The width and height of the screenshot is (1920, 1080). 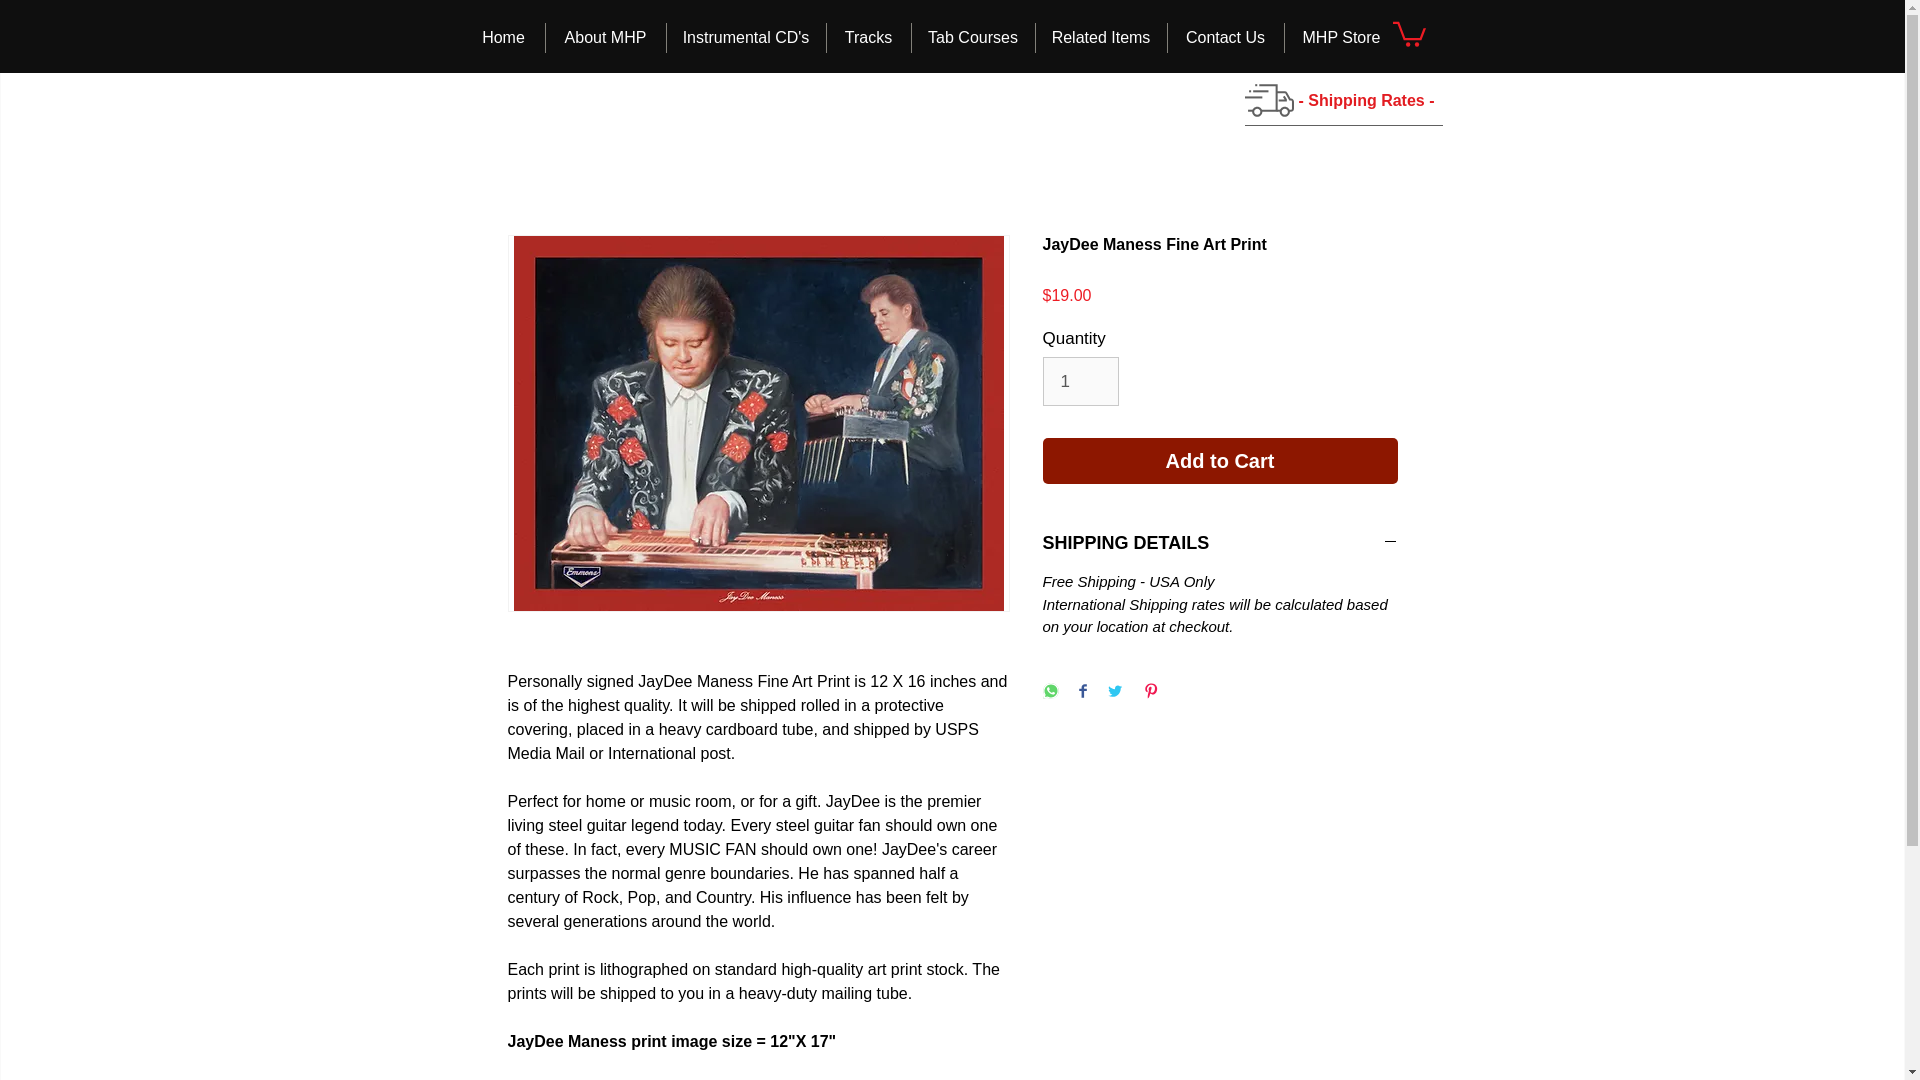 What do you see at coordinates (1080, 382) in the screenshot?
I see `1` at bounding box center [1080, 382].